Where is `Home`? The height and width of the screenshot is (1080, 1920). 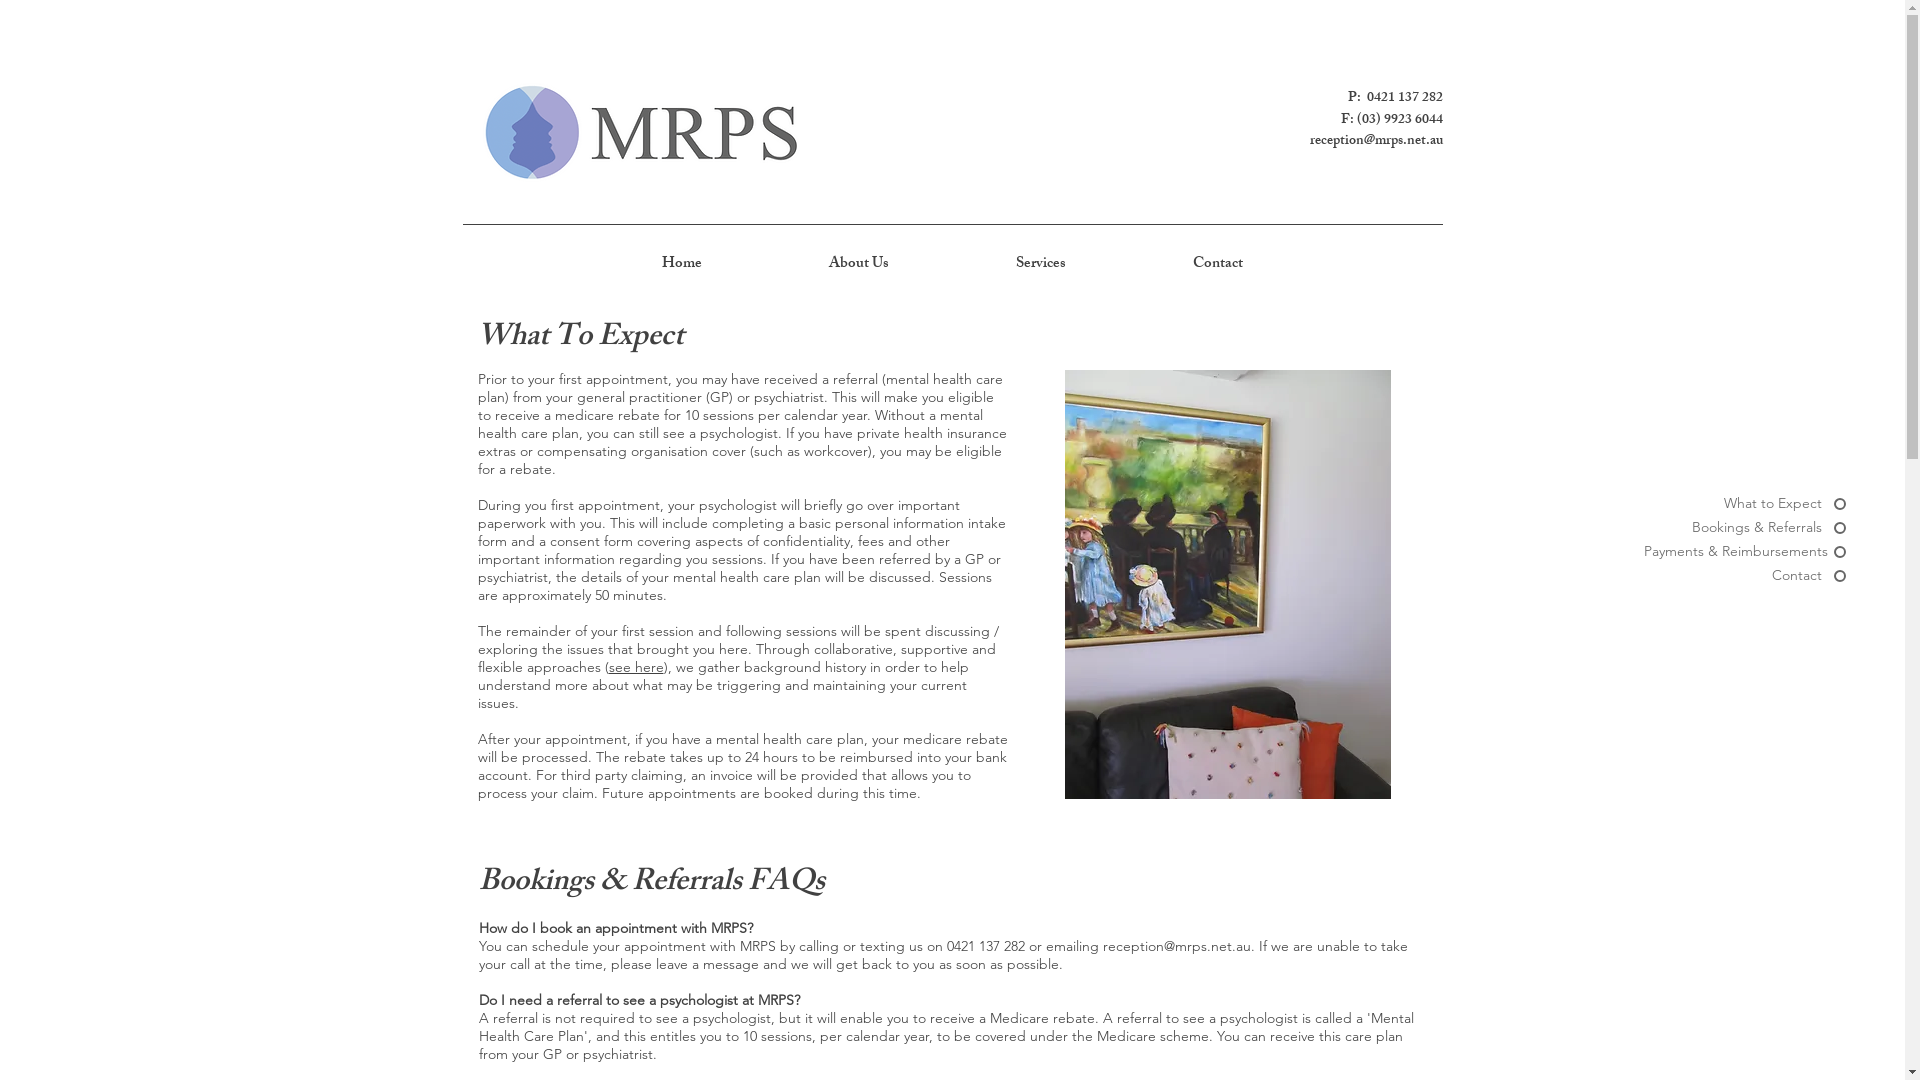
Home is located at coordinates (682, 265).